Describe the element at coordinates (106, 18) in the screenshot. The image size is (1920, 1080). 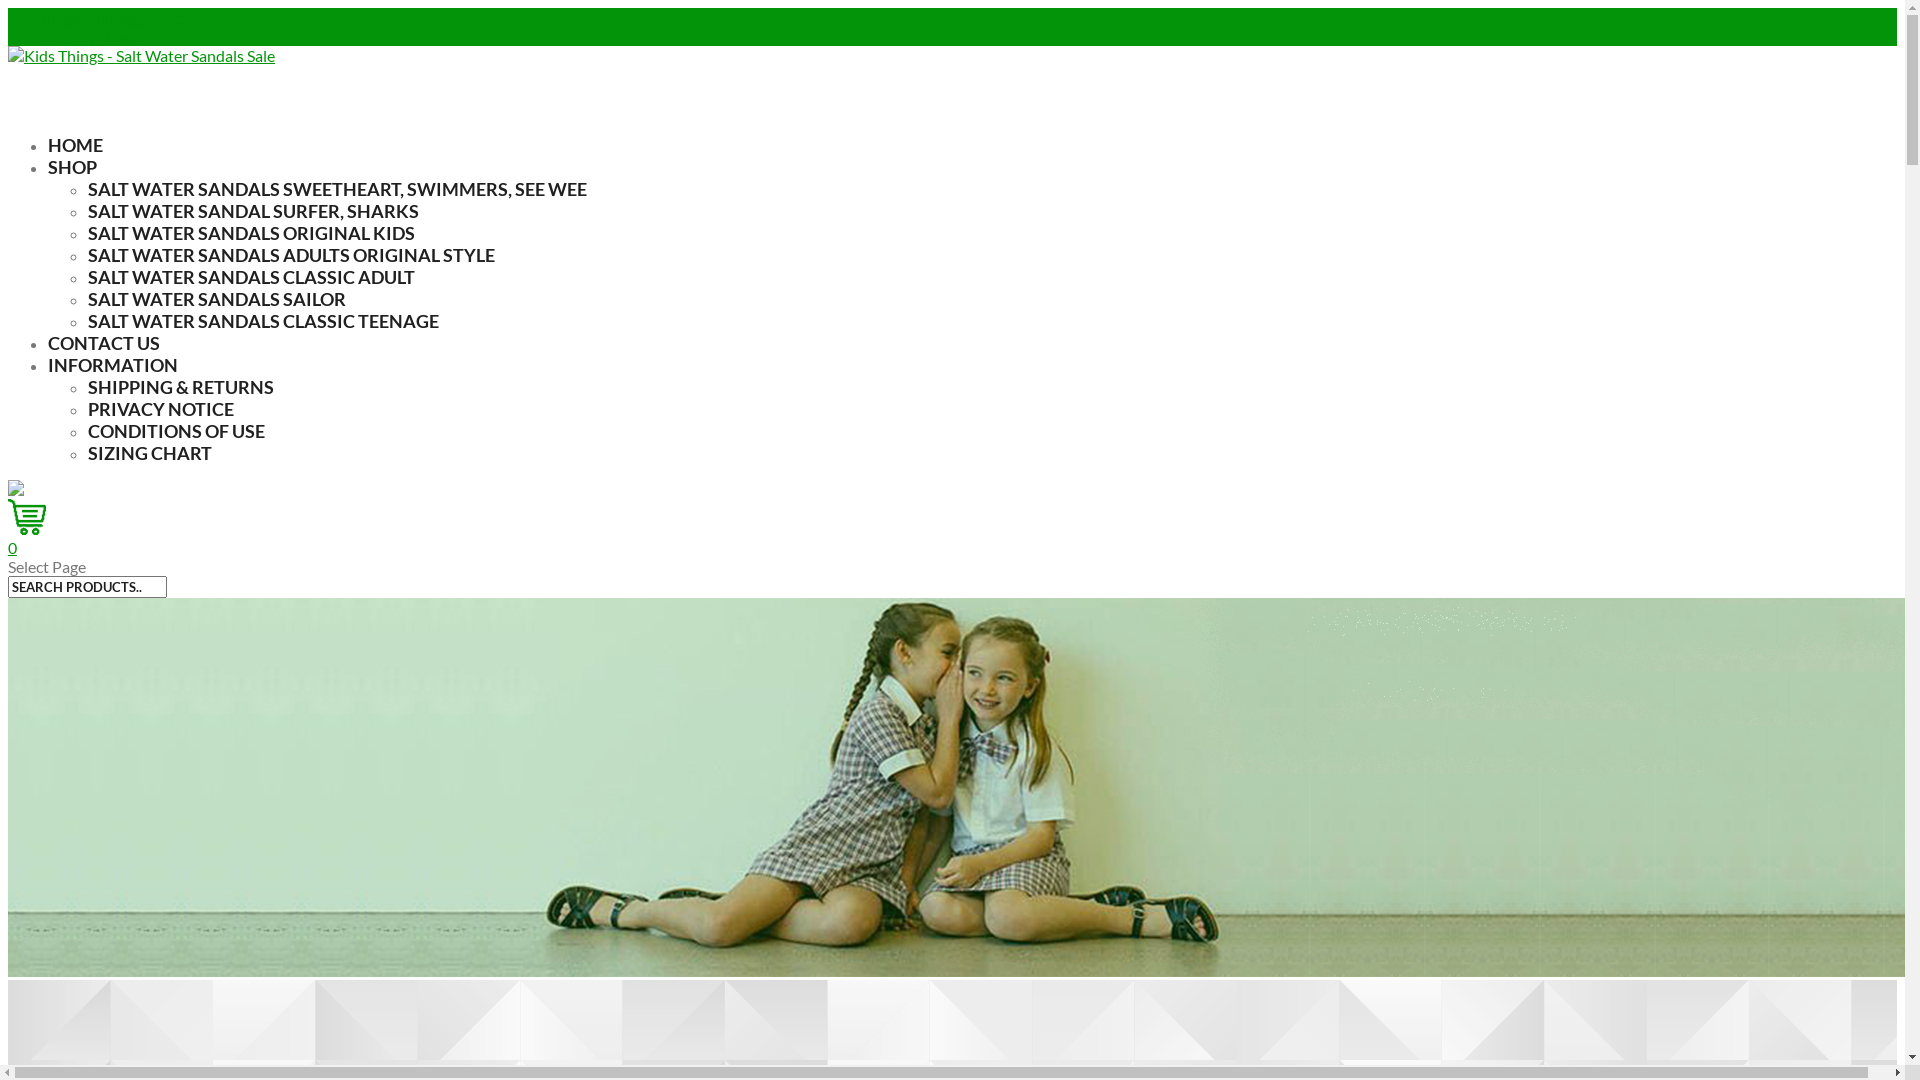
I see `kidsthingsonline@gmail.com` at that location.